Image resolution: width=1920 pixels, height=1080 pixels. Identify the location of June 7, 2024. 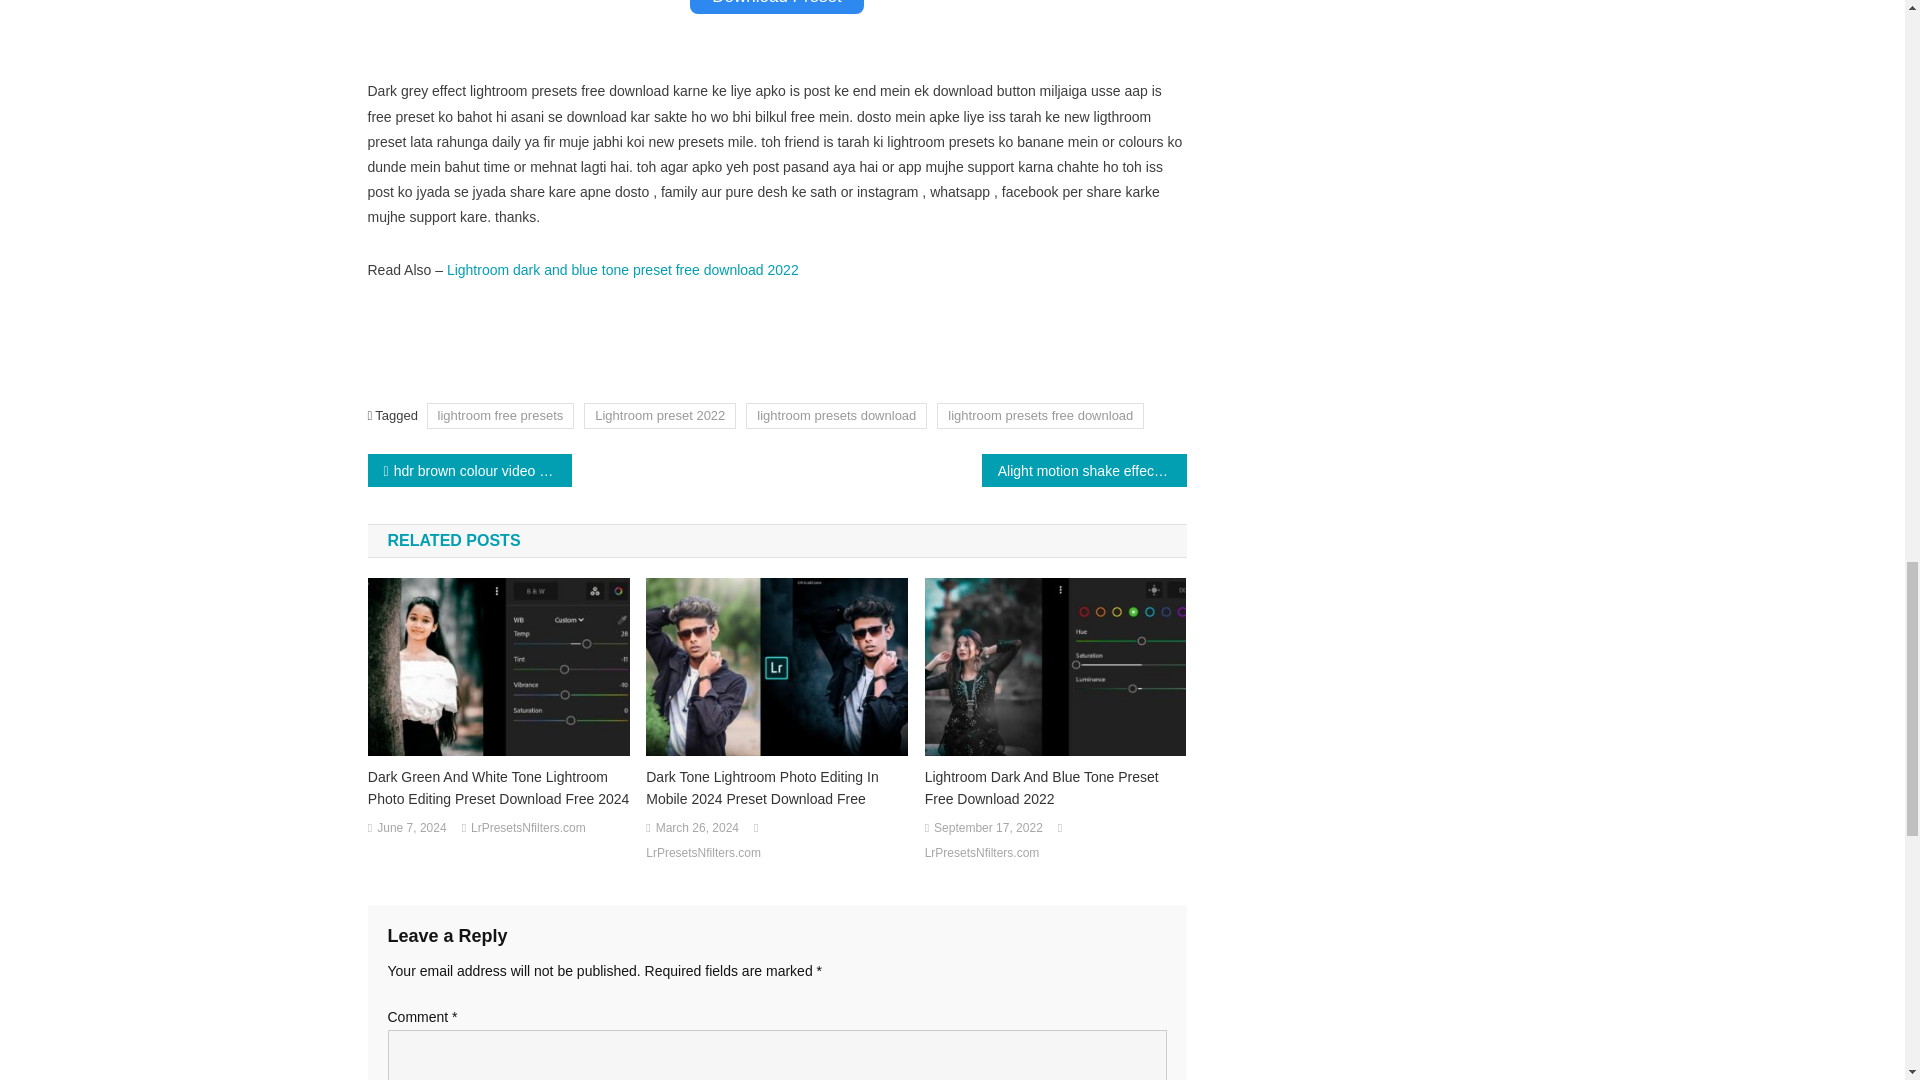
(410, 828).